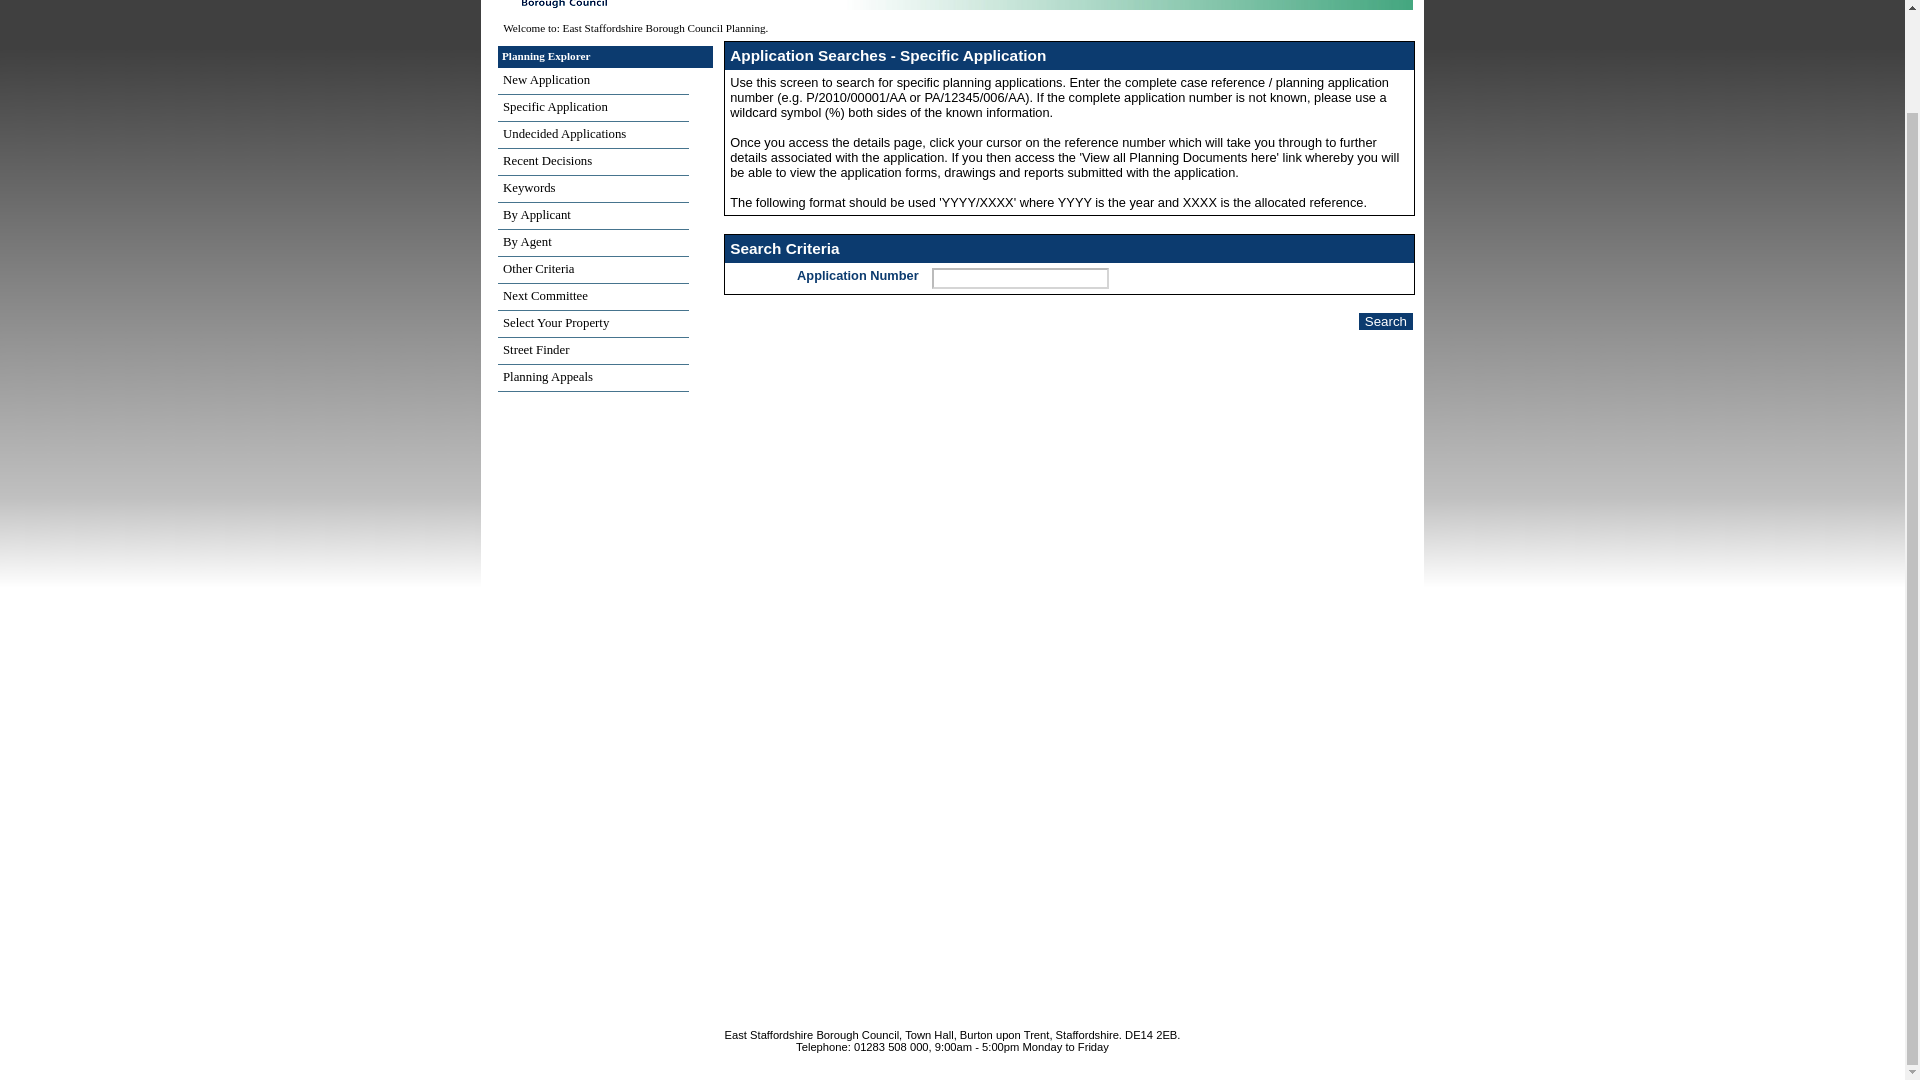 The width and height of the screenshot is (1920, 1080). Describe the element at coordinates (593, 244) in the screenshot. I see `By Agent` at that location.